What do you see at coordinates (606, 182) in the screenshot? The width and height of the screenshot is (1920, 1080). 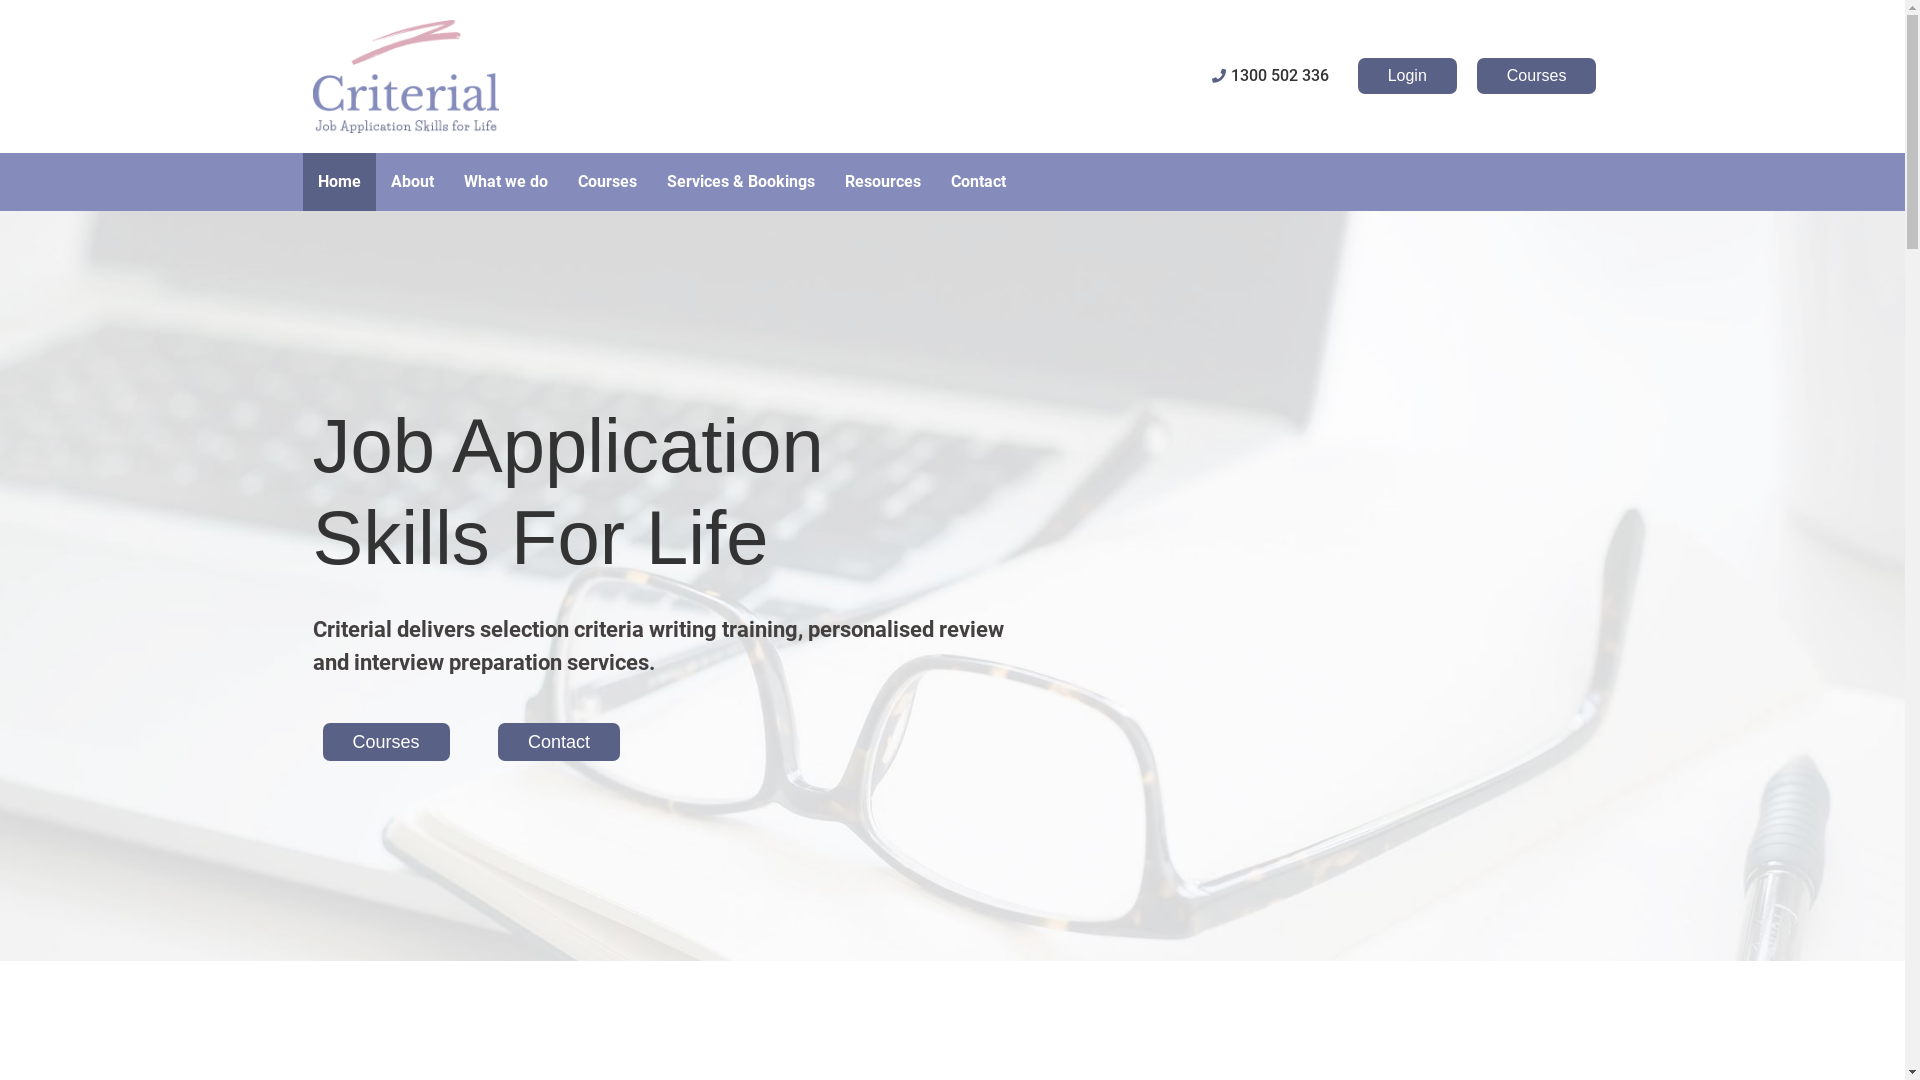 I see `Courses` at bounding box center [606, 182].